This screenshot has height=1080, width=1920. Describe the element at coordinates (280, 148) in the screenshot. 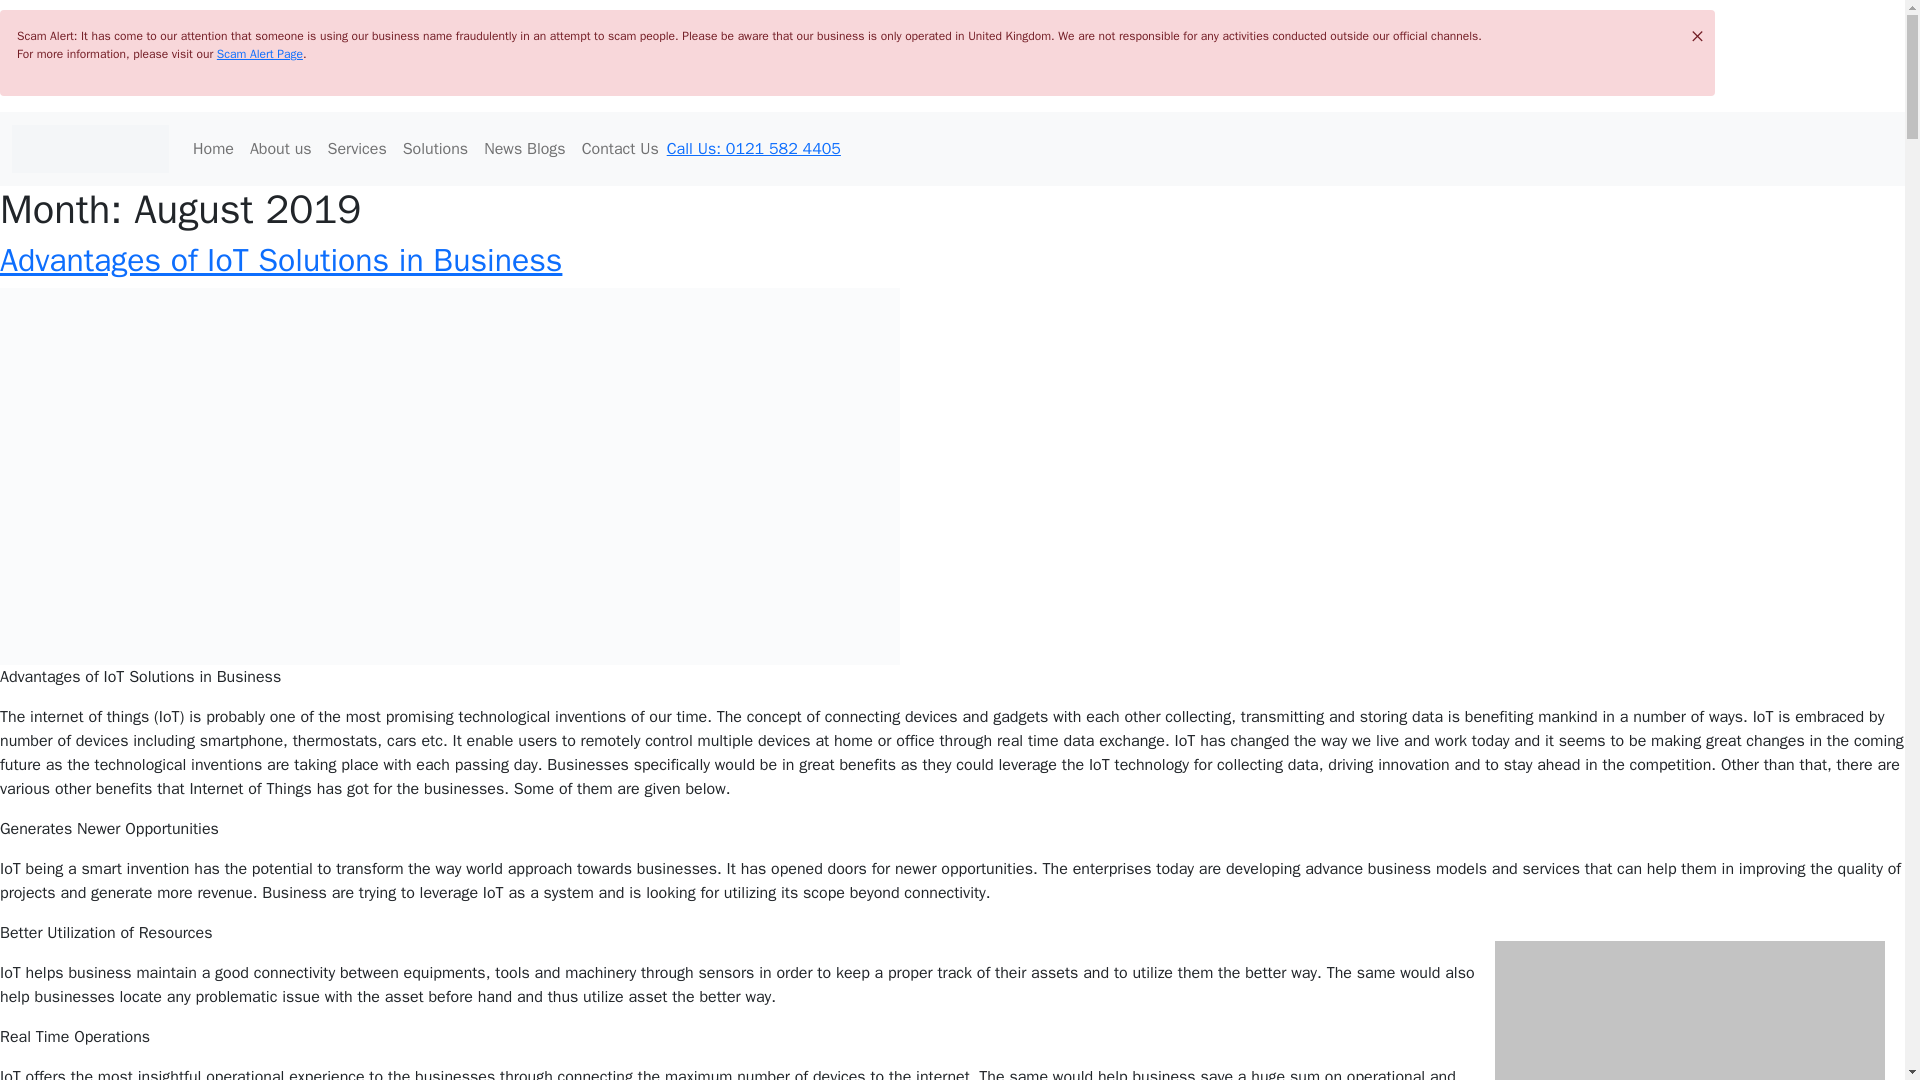

I see `About us` at that location.